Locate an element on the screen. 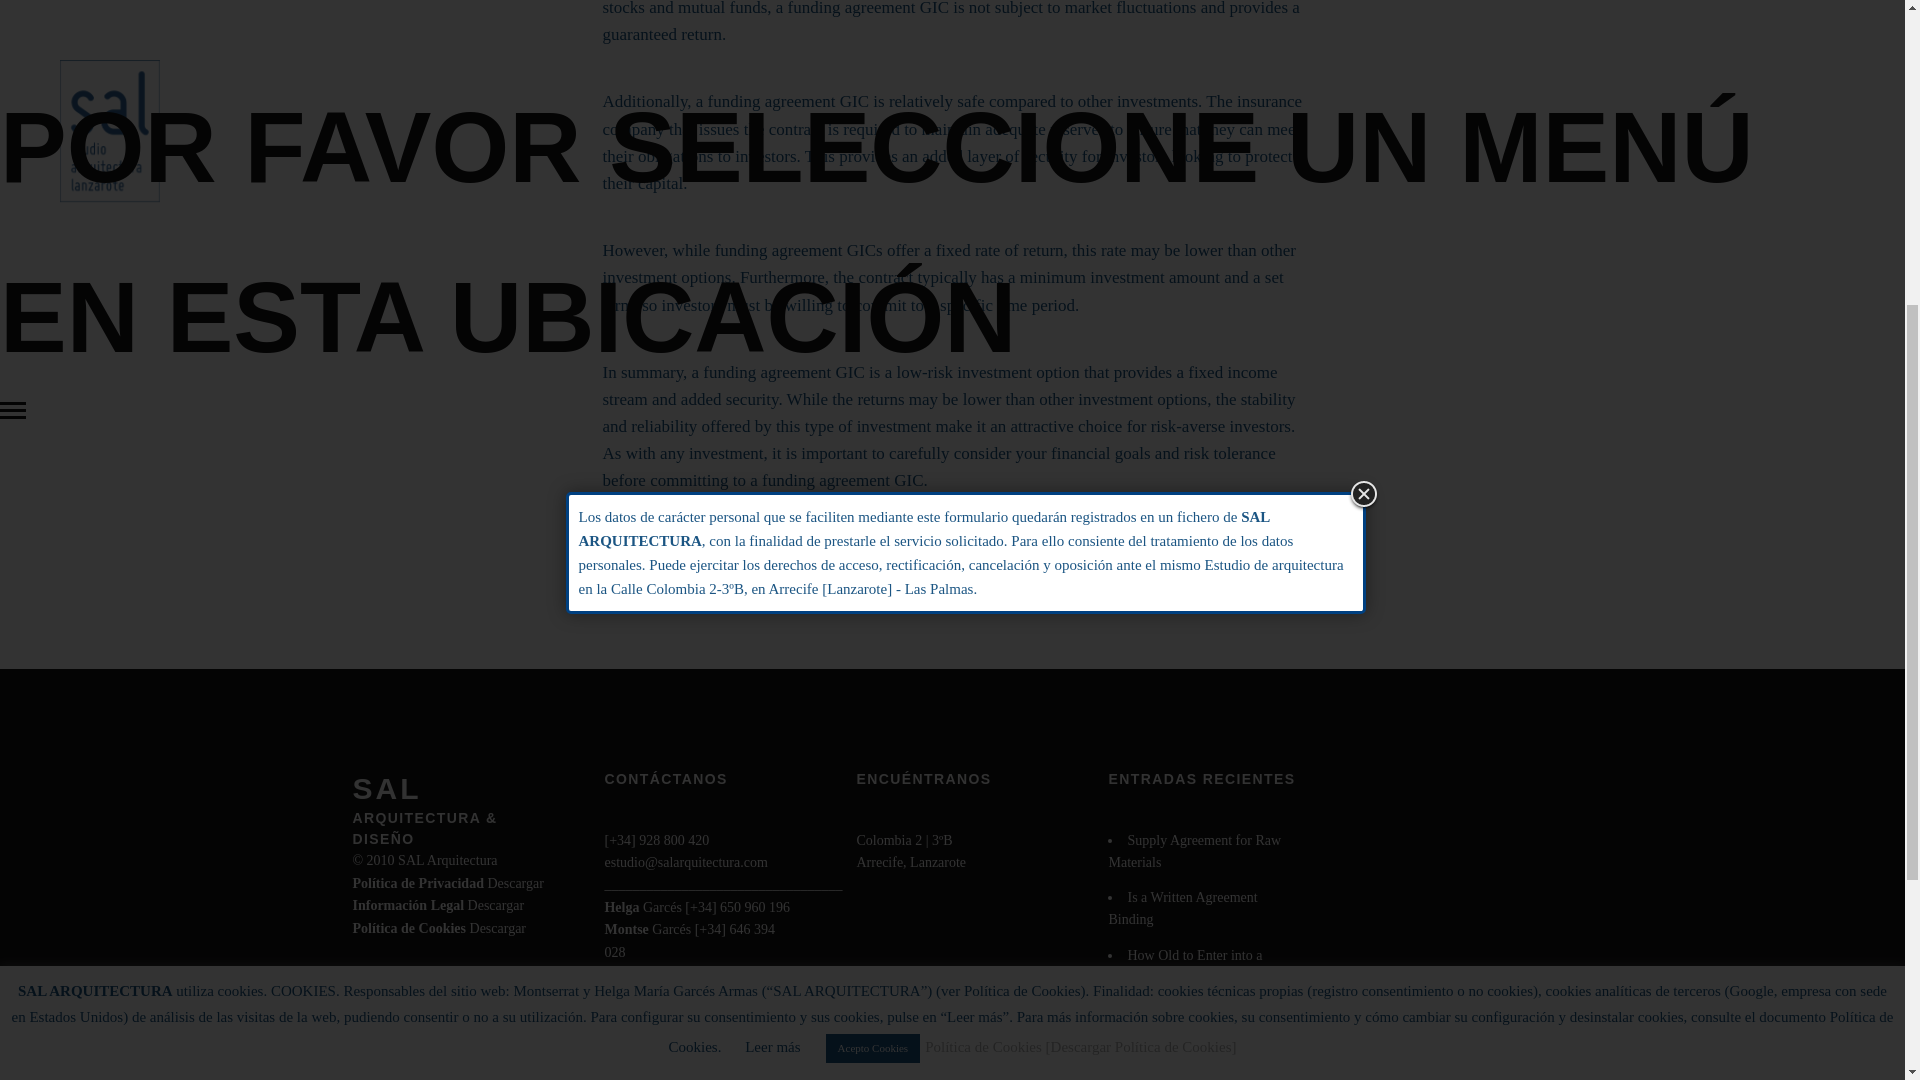 Image resolution: width=1920 pixels, height=1080 pixels. Descargar is located at coordinates (515, 883).